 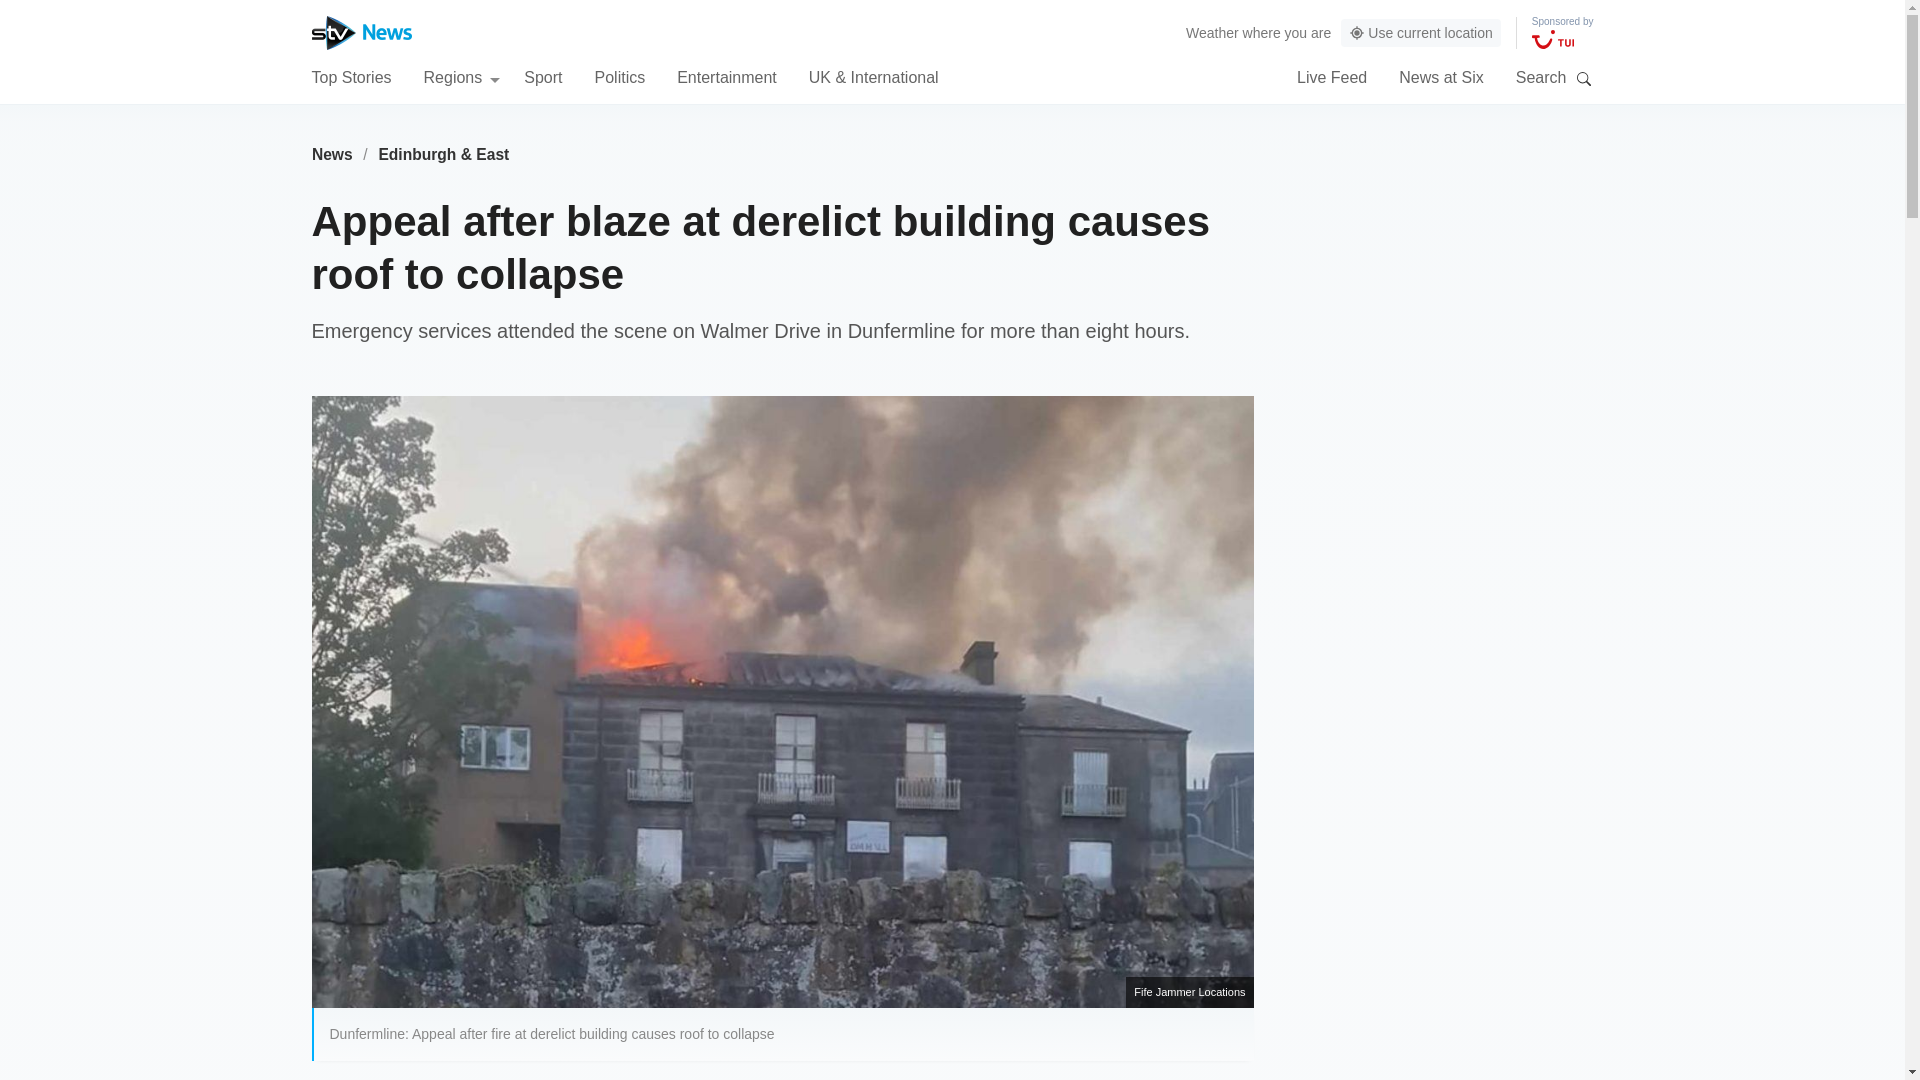 What do you see at coordinates (332, 154) in the screenshot?
I see `News` at bounding box center [332, 154].